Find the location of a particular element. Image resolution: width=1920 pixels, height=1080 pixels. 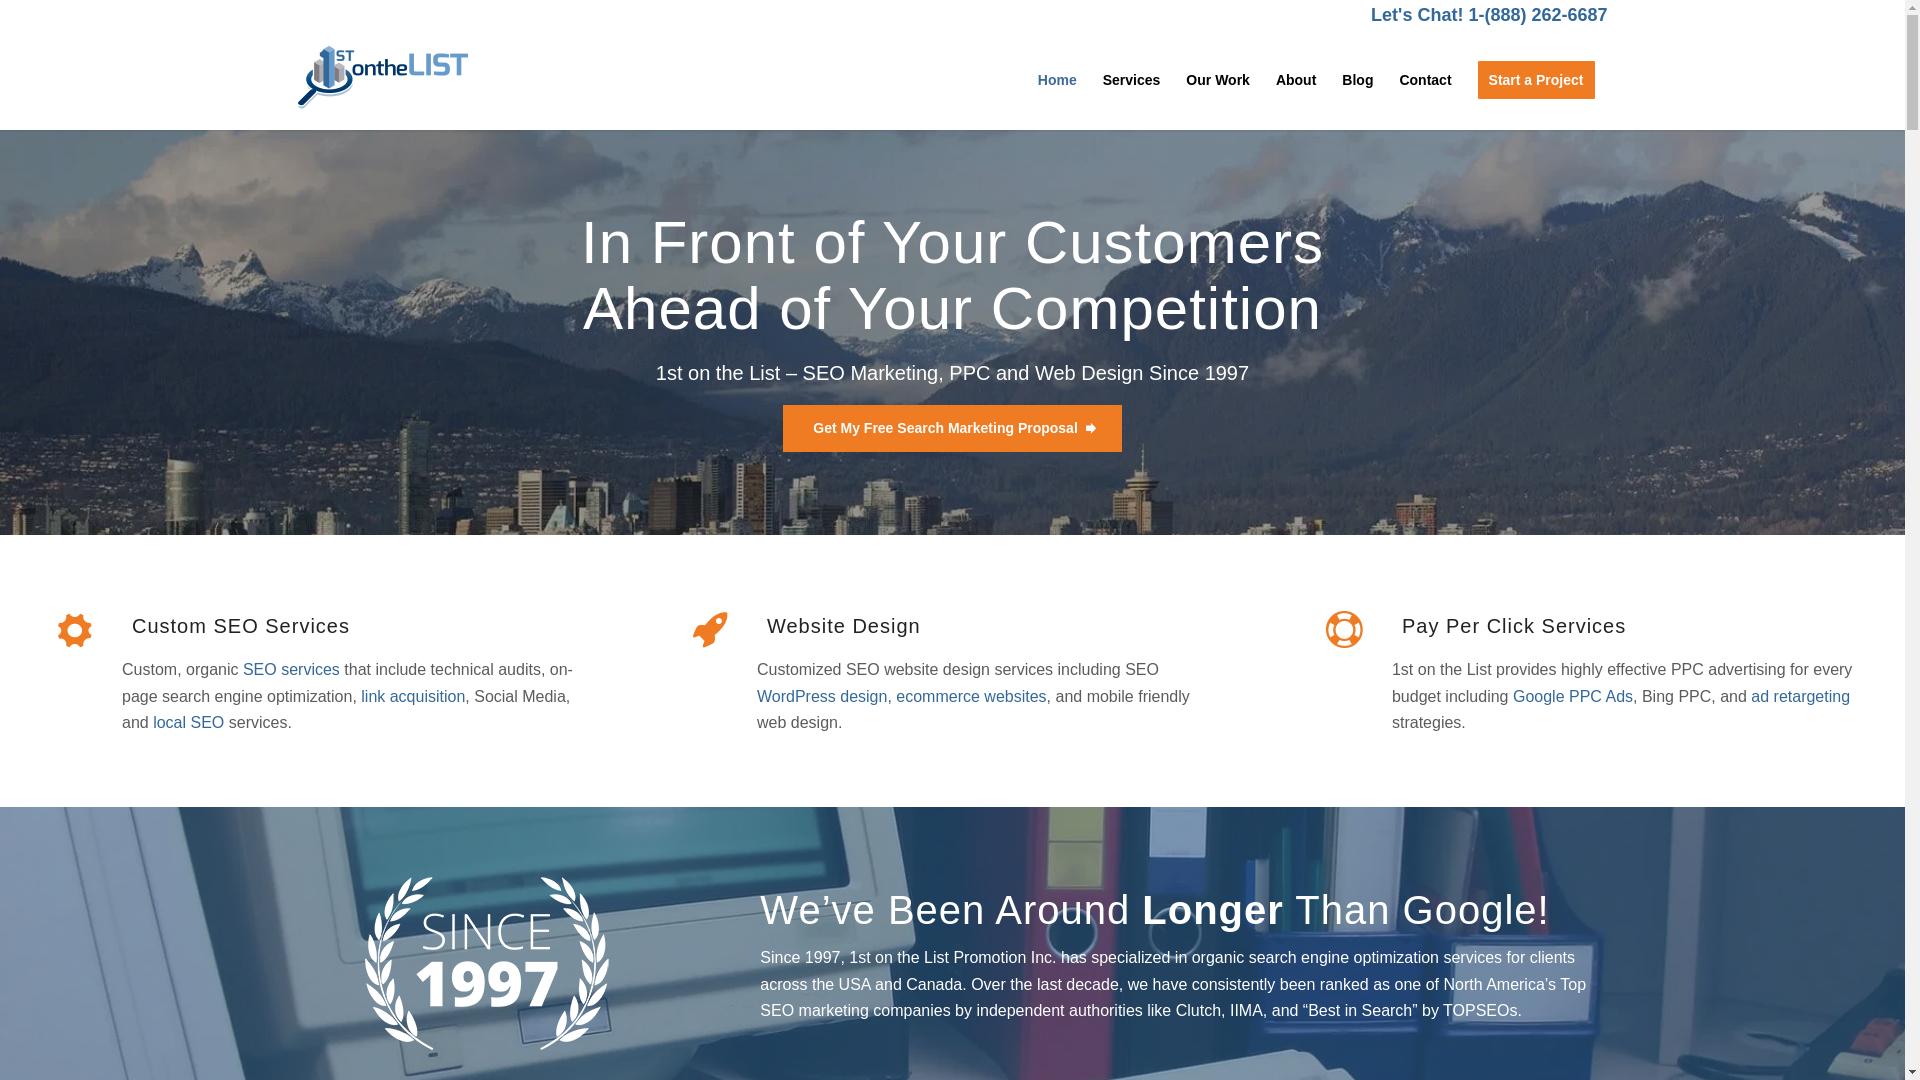

Start a Project is located at coordinates (1536, 80).